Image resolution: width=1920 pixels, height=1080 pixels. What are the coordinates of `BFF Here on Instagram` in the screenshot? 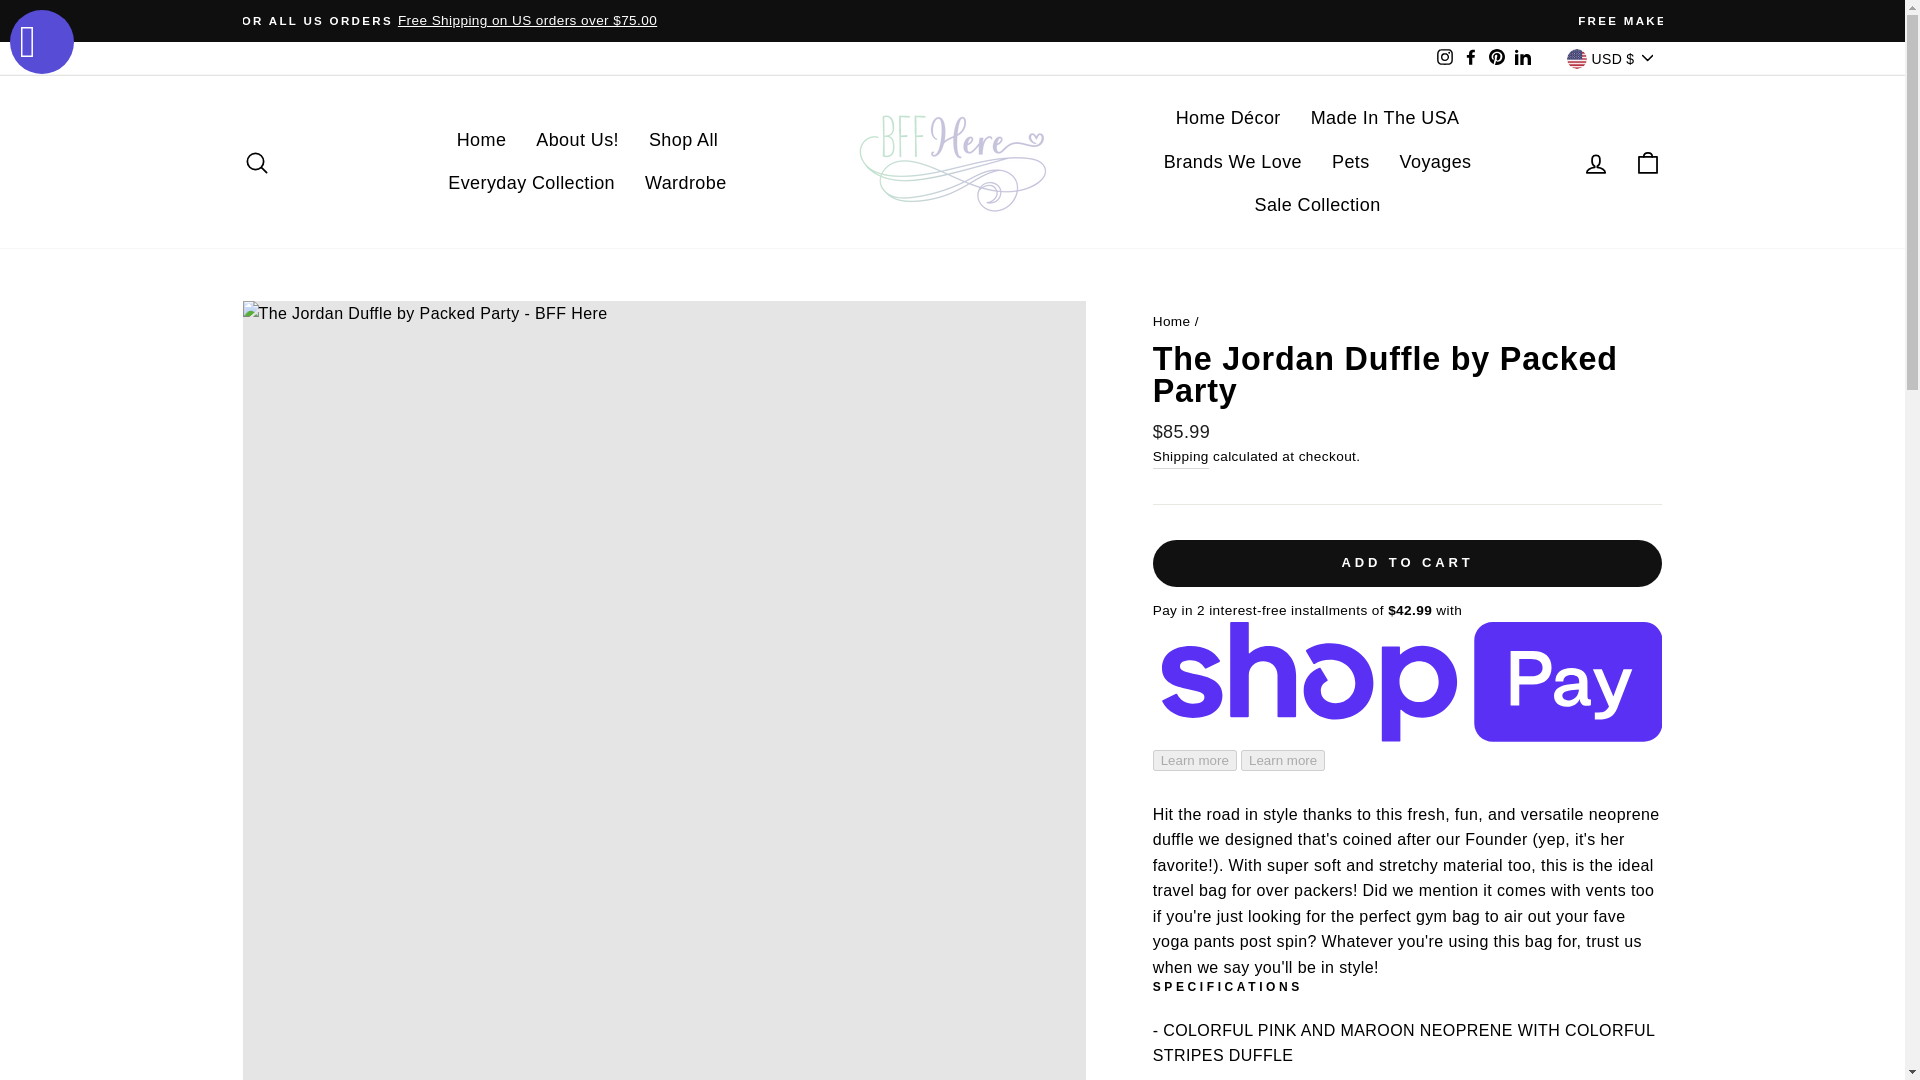 It's located at (1444, 58).